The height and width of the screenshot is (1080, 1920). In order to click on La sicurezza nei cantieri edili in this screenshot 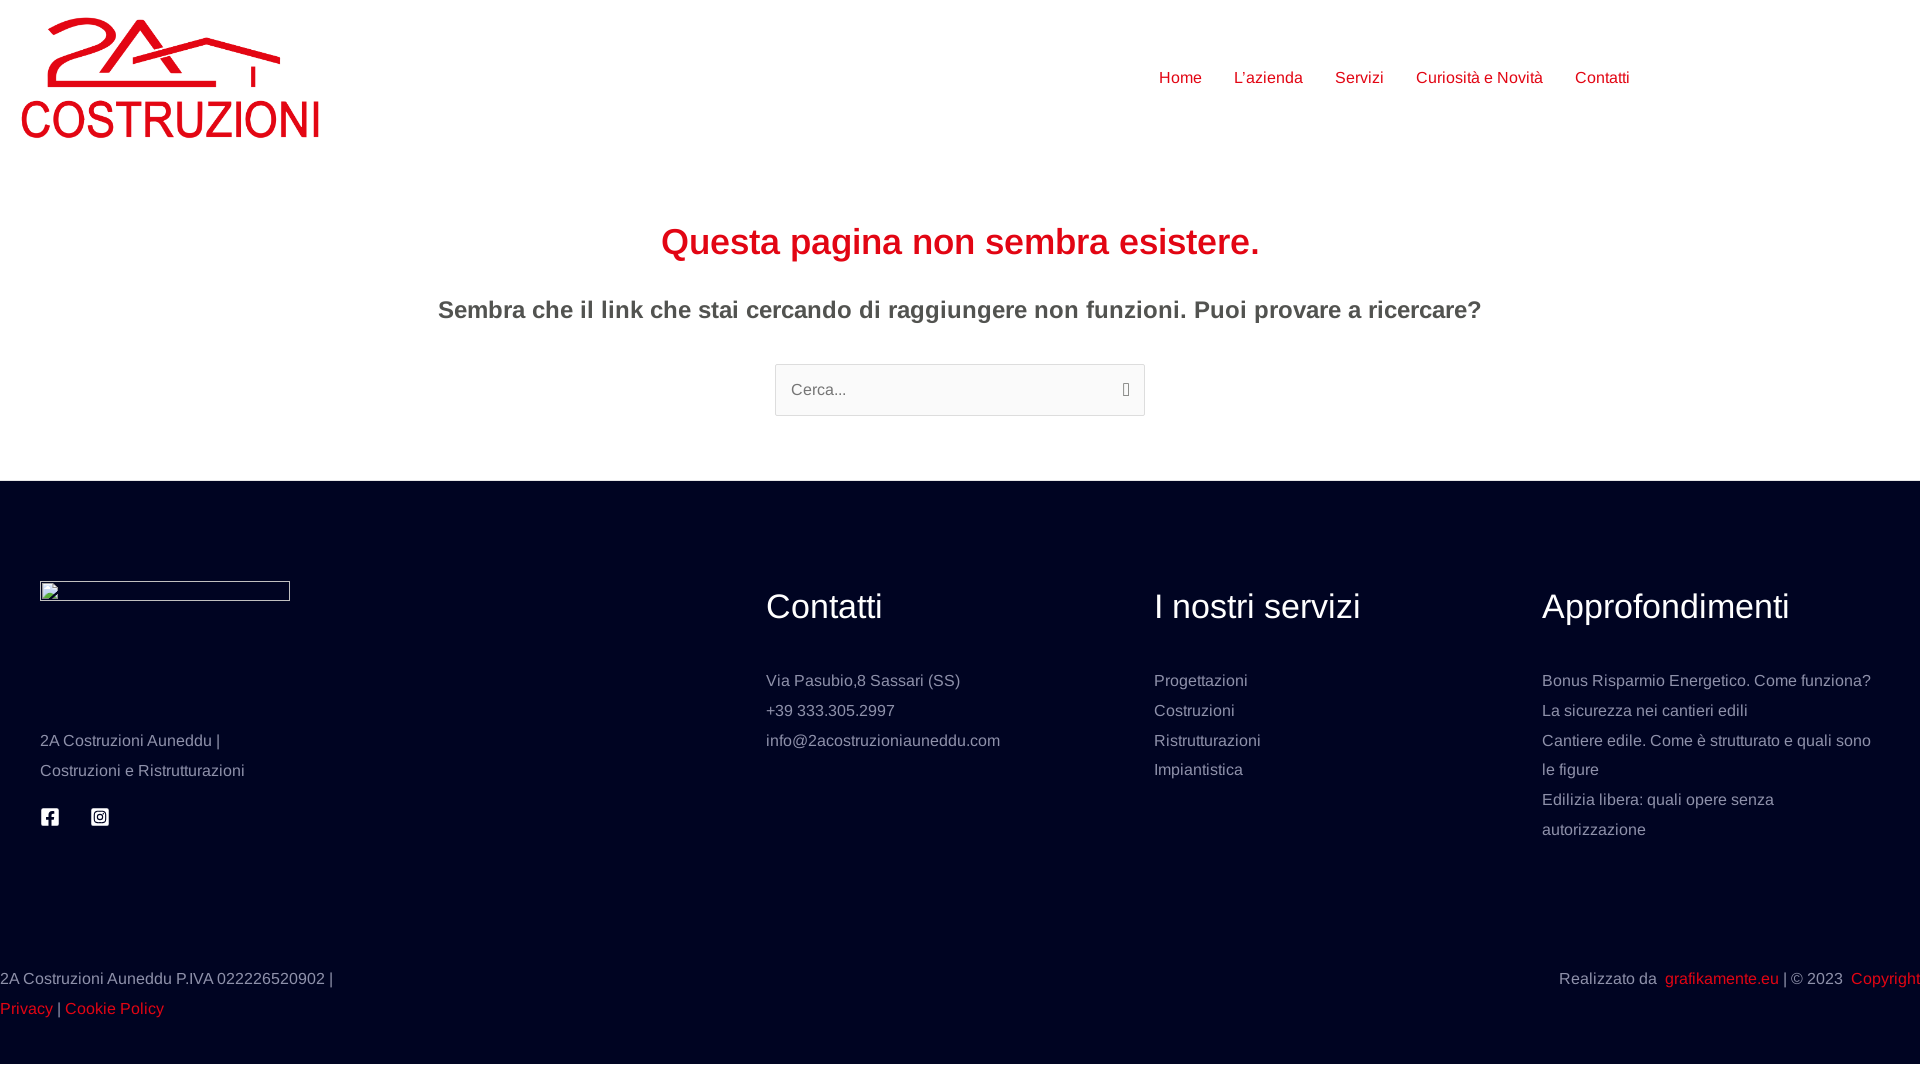, I will do `click(1645, 710)`.